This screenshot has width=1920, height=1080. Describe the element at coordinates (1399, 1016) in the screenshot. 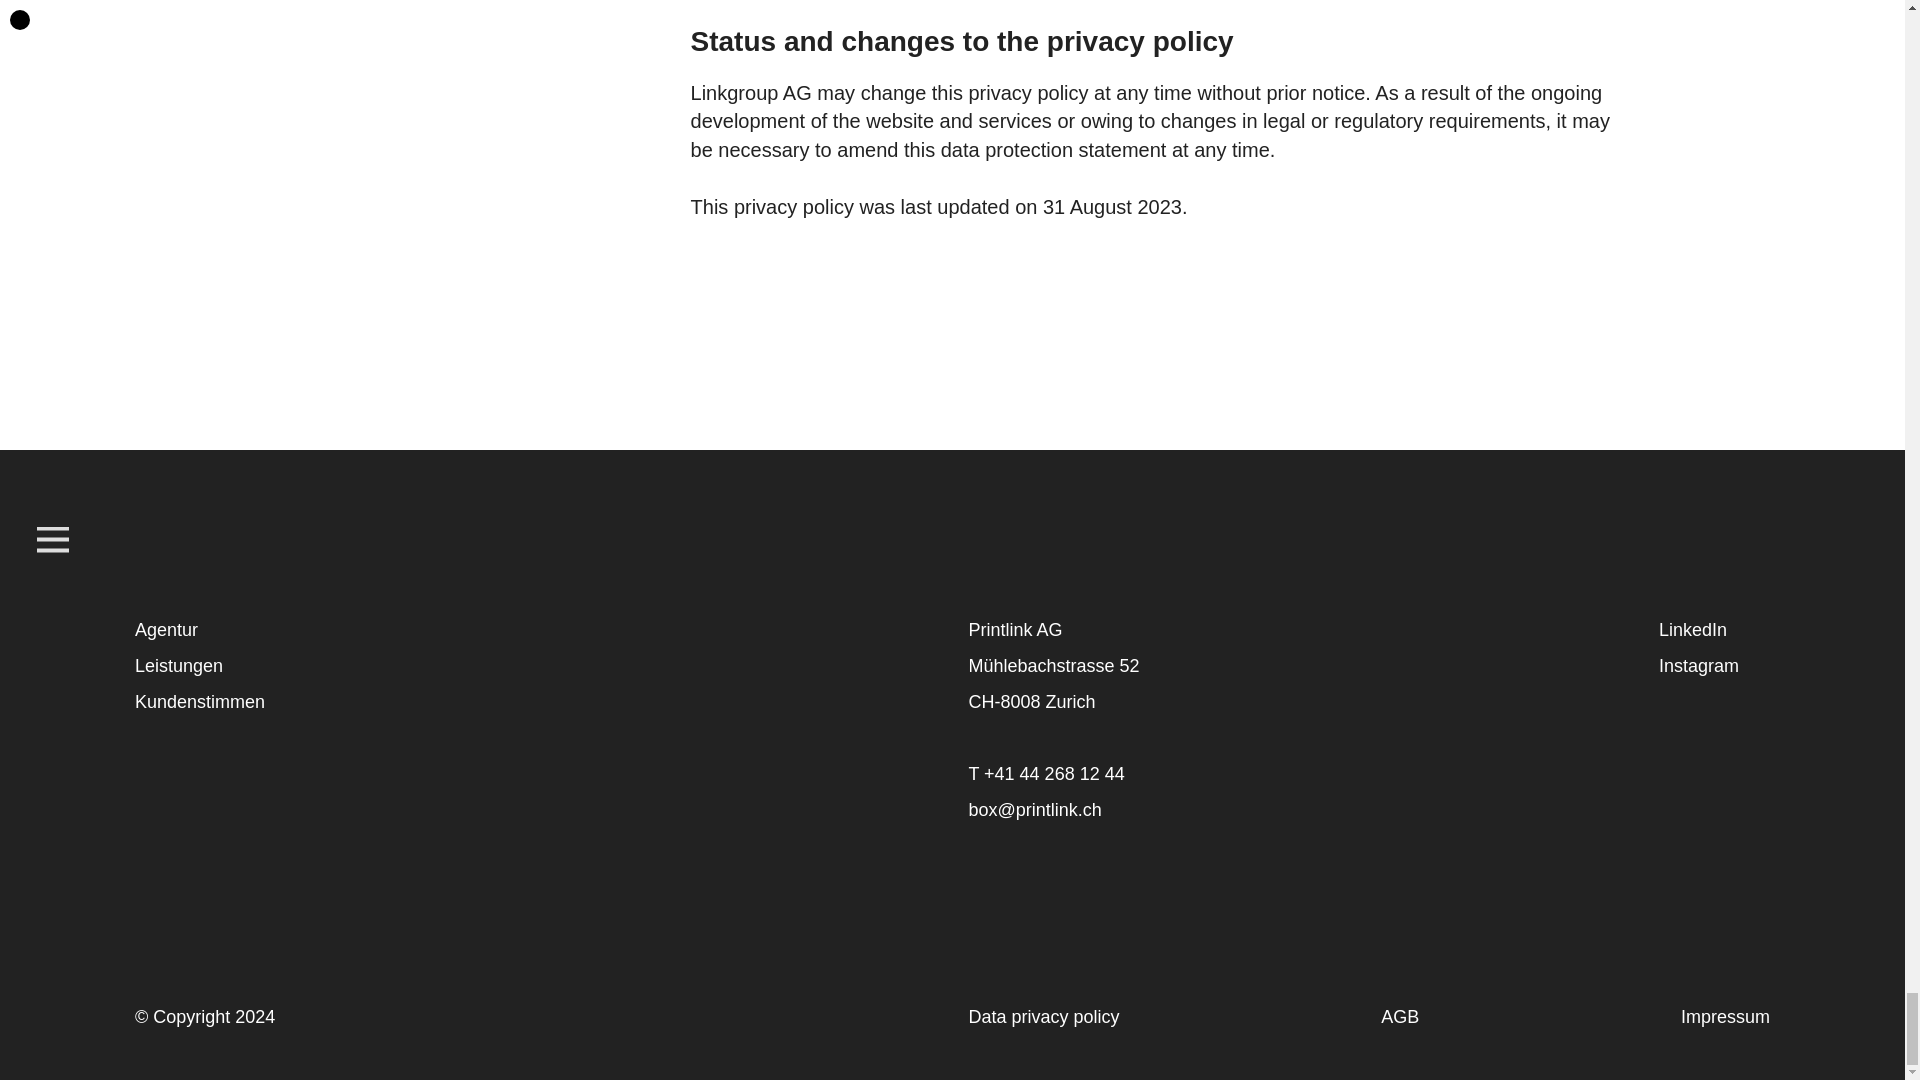

I see `AGB` at that location.